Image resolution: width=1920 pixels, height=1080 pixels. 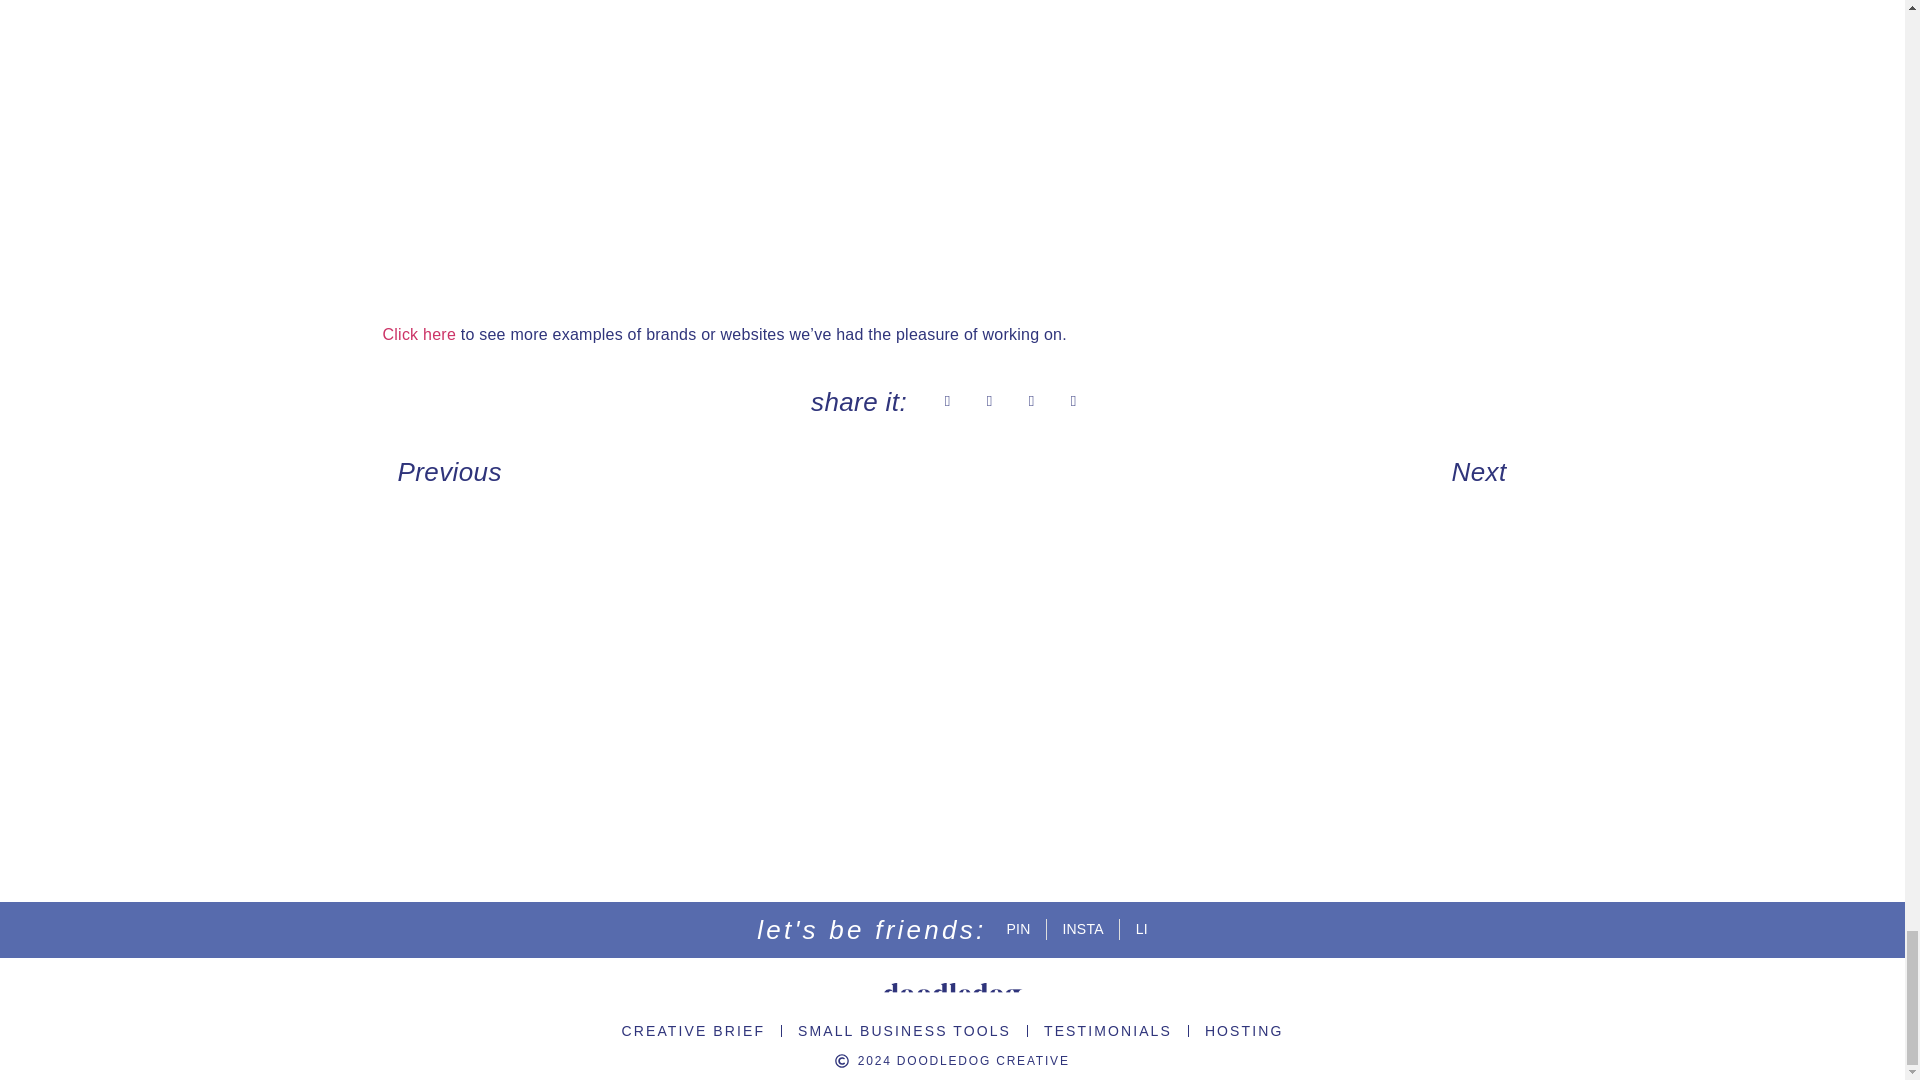 What do you see at coordinates (1244, 1031) in the screenshot?
I see `HOSTING` at bounding box center [1244, 1031].